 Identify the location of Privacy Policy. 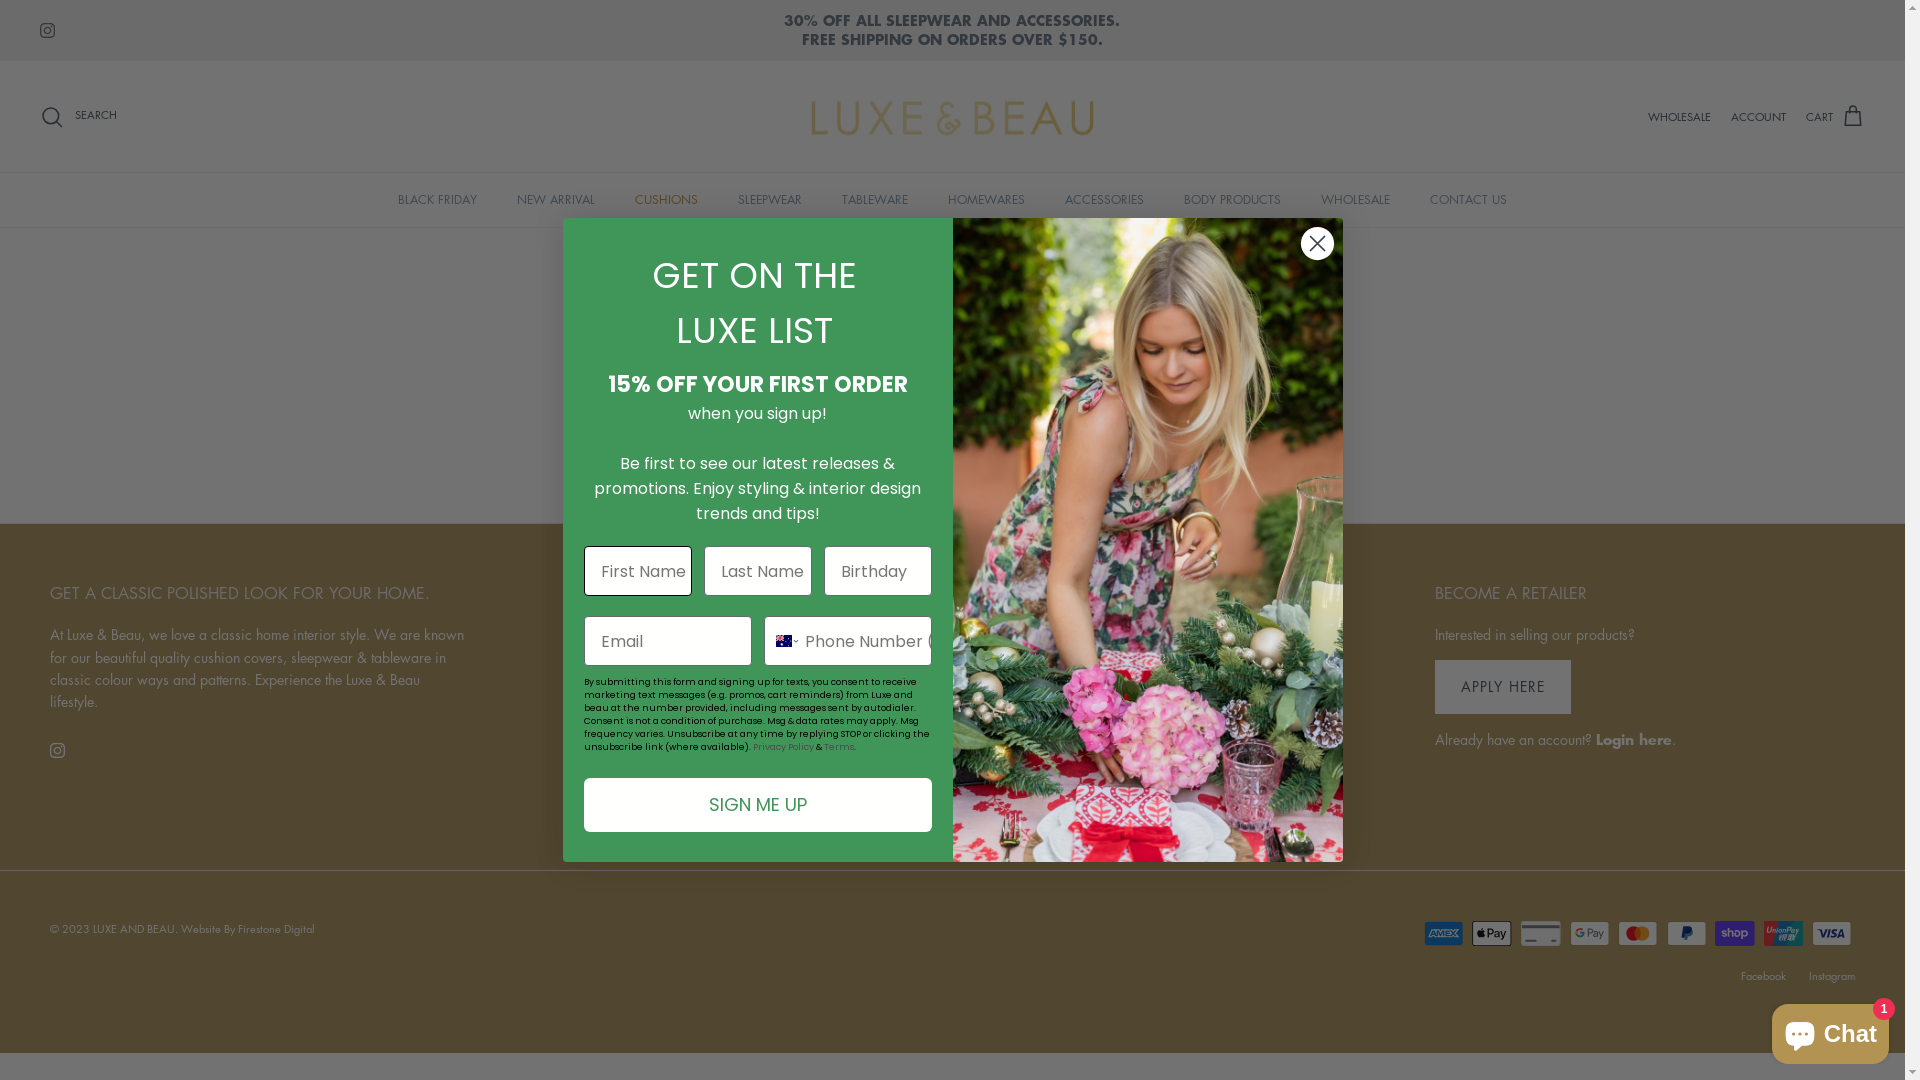
(782, 747).